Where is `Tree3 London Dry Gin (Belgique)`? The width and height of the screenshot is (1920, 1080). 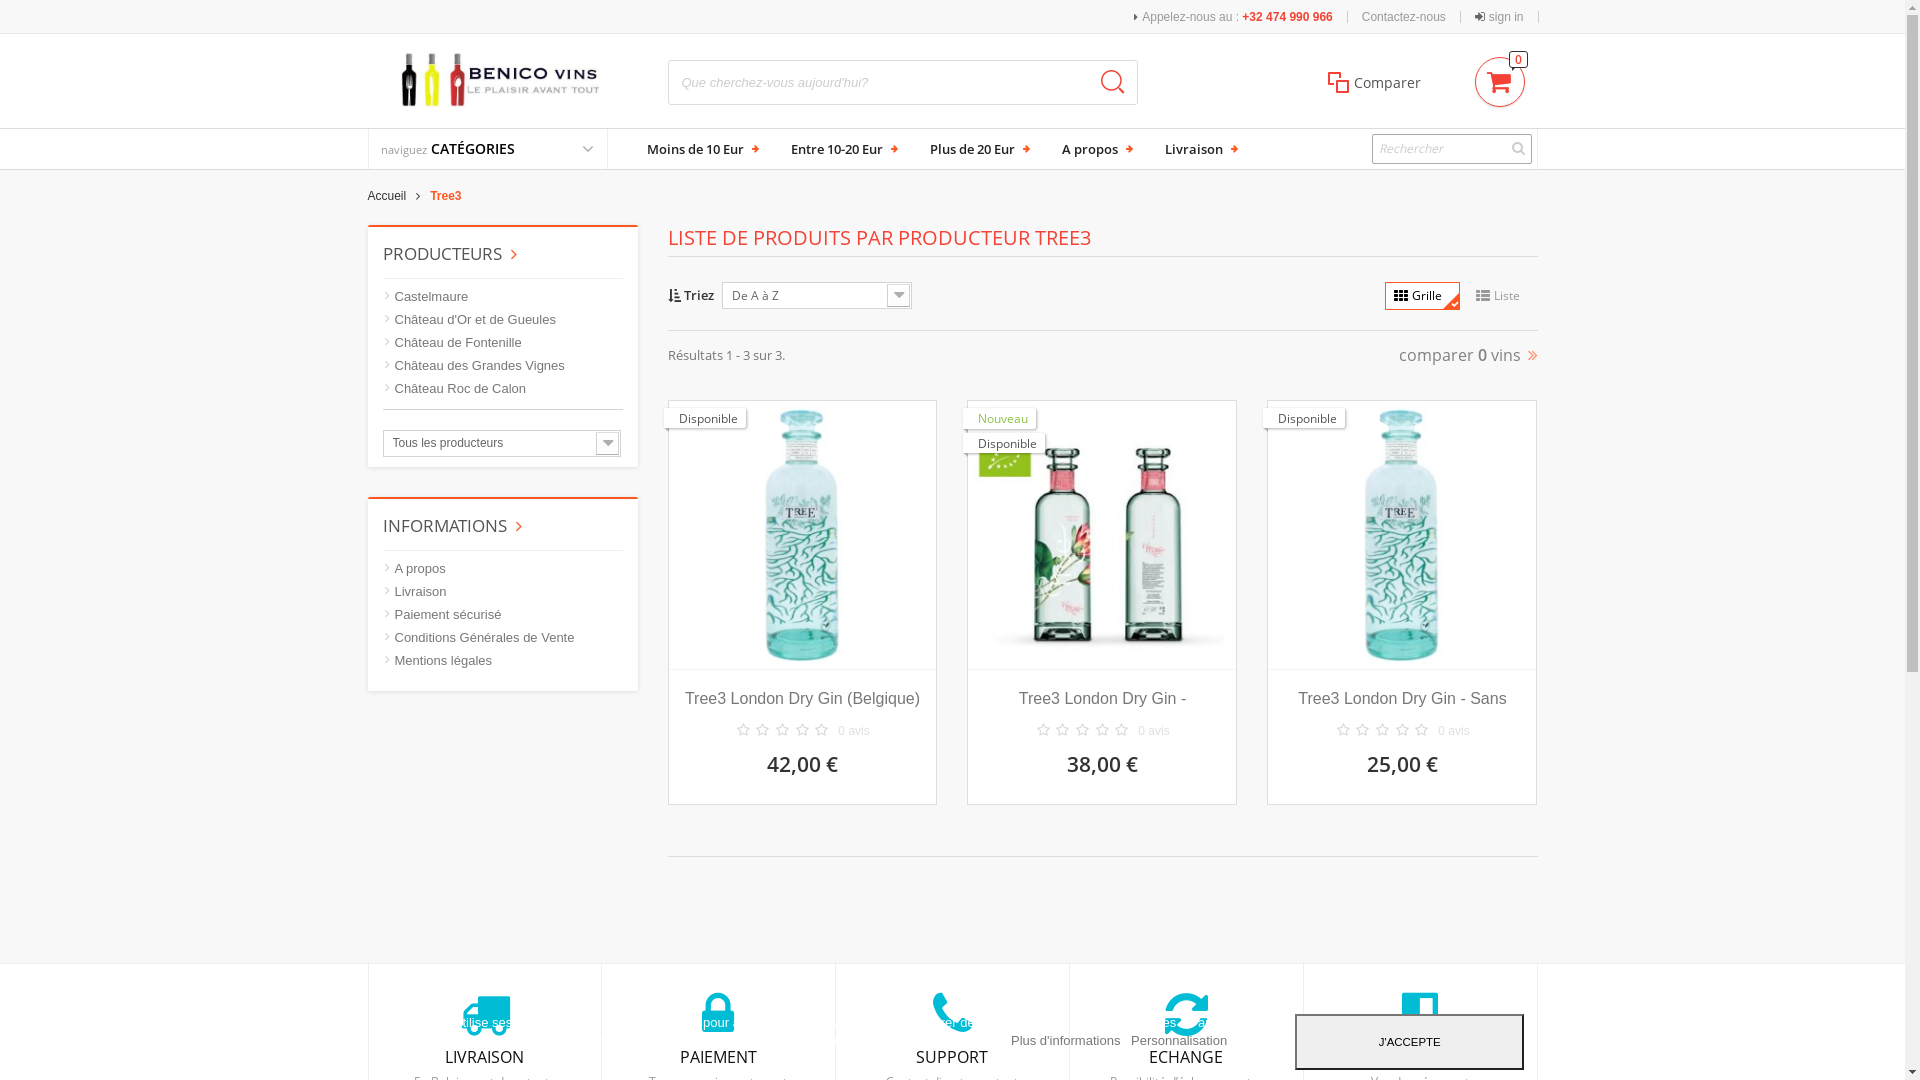 Tree3 London Dry Gin (Belgique) is located at coordinates (803, 699).